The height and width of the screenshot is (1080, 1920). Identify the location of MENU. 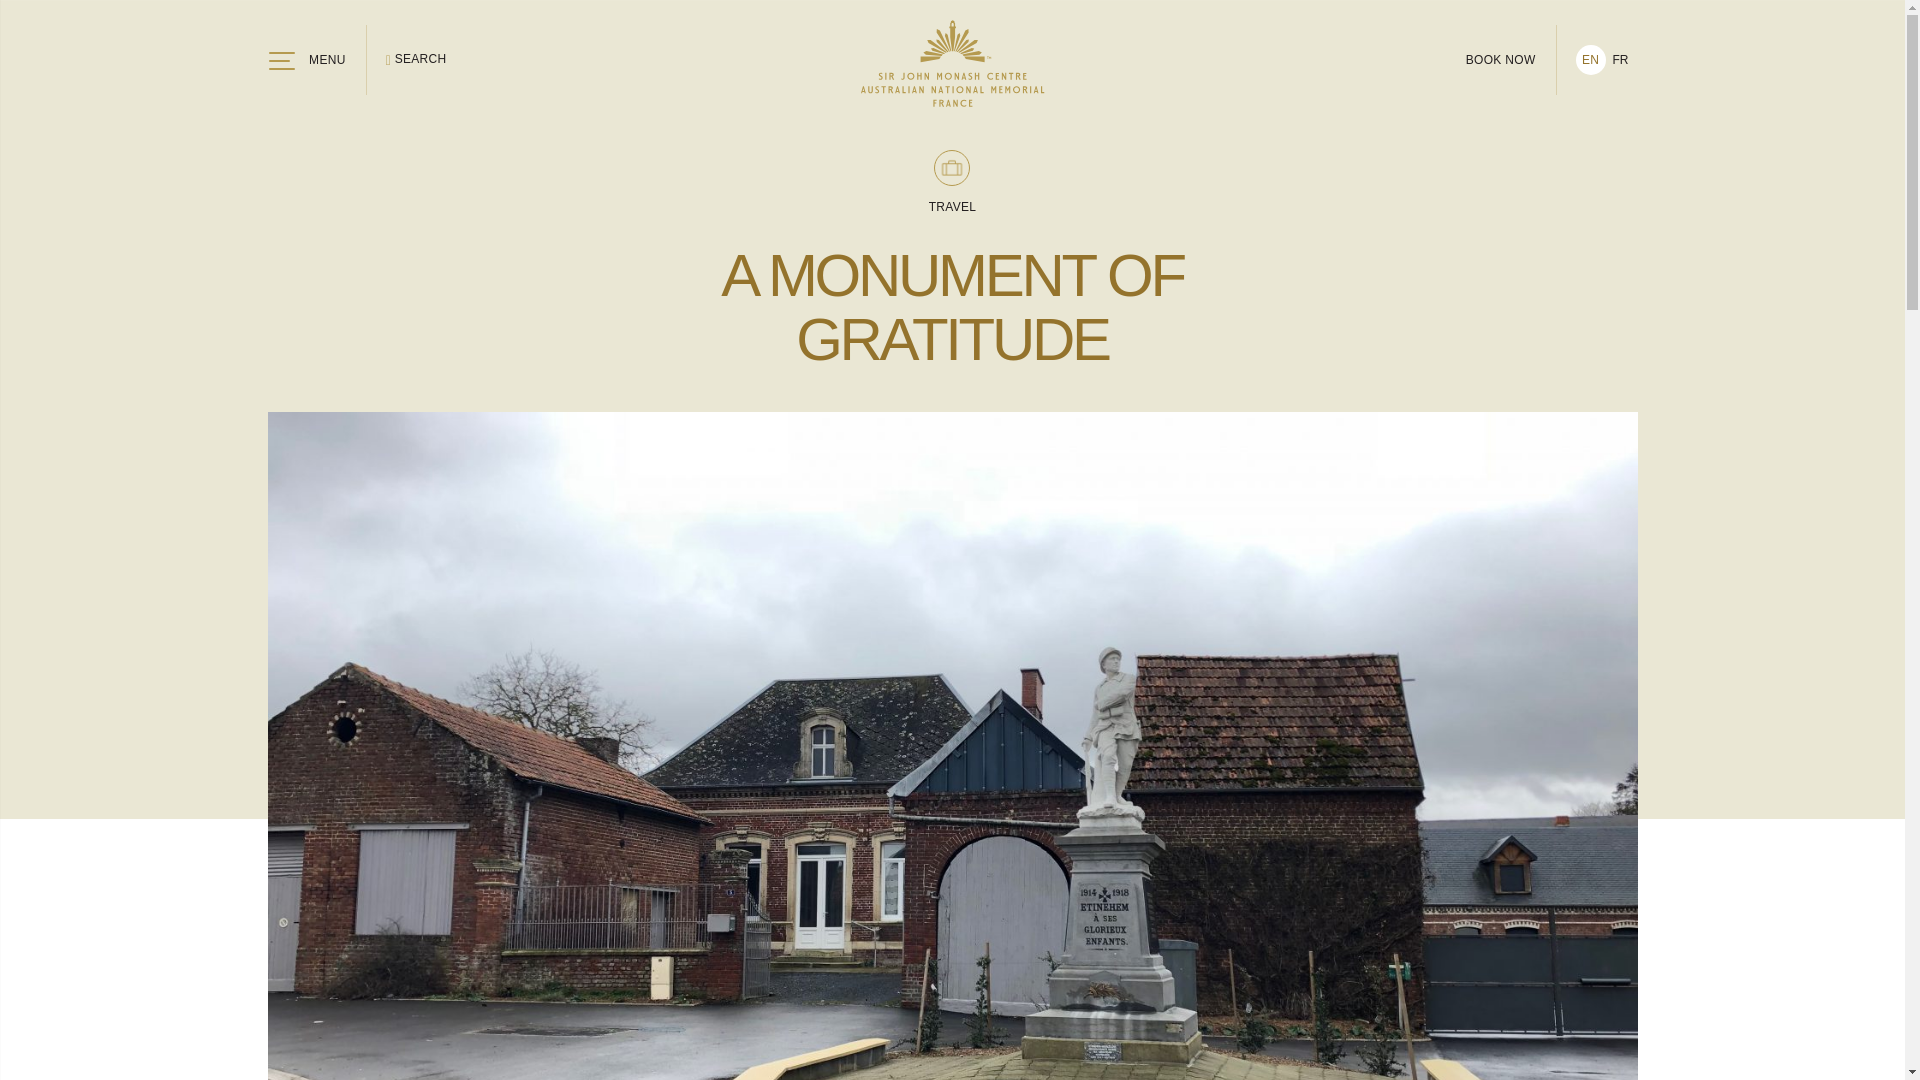
(306, 60).